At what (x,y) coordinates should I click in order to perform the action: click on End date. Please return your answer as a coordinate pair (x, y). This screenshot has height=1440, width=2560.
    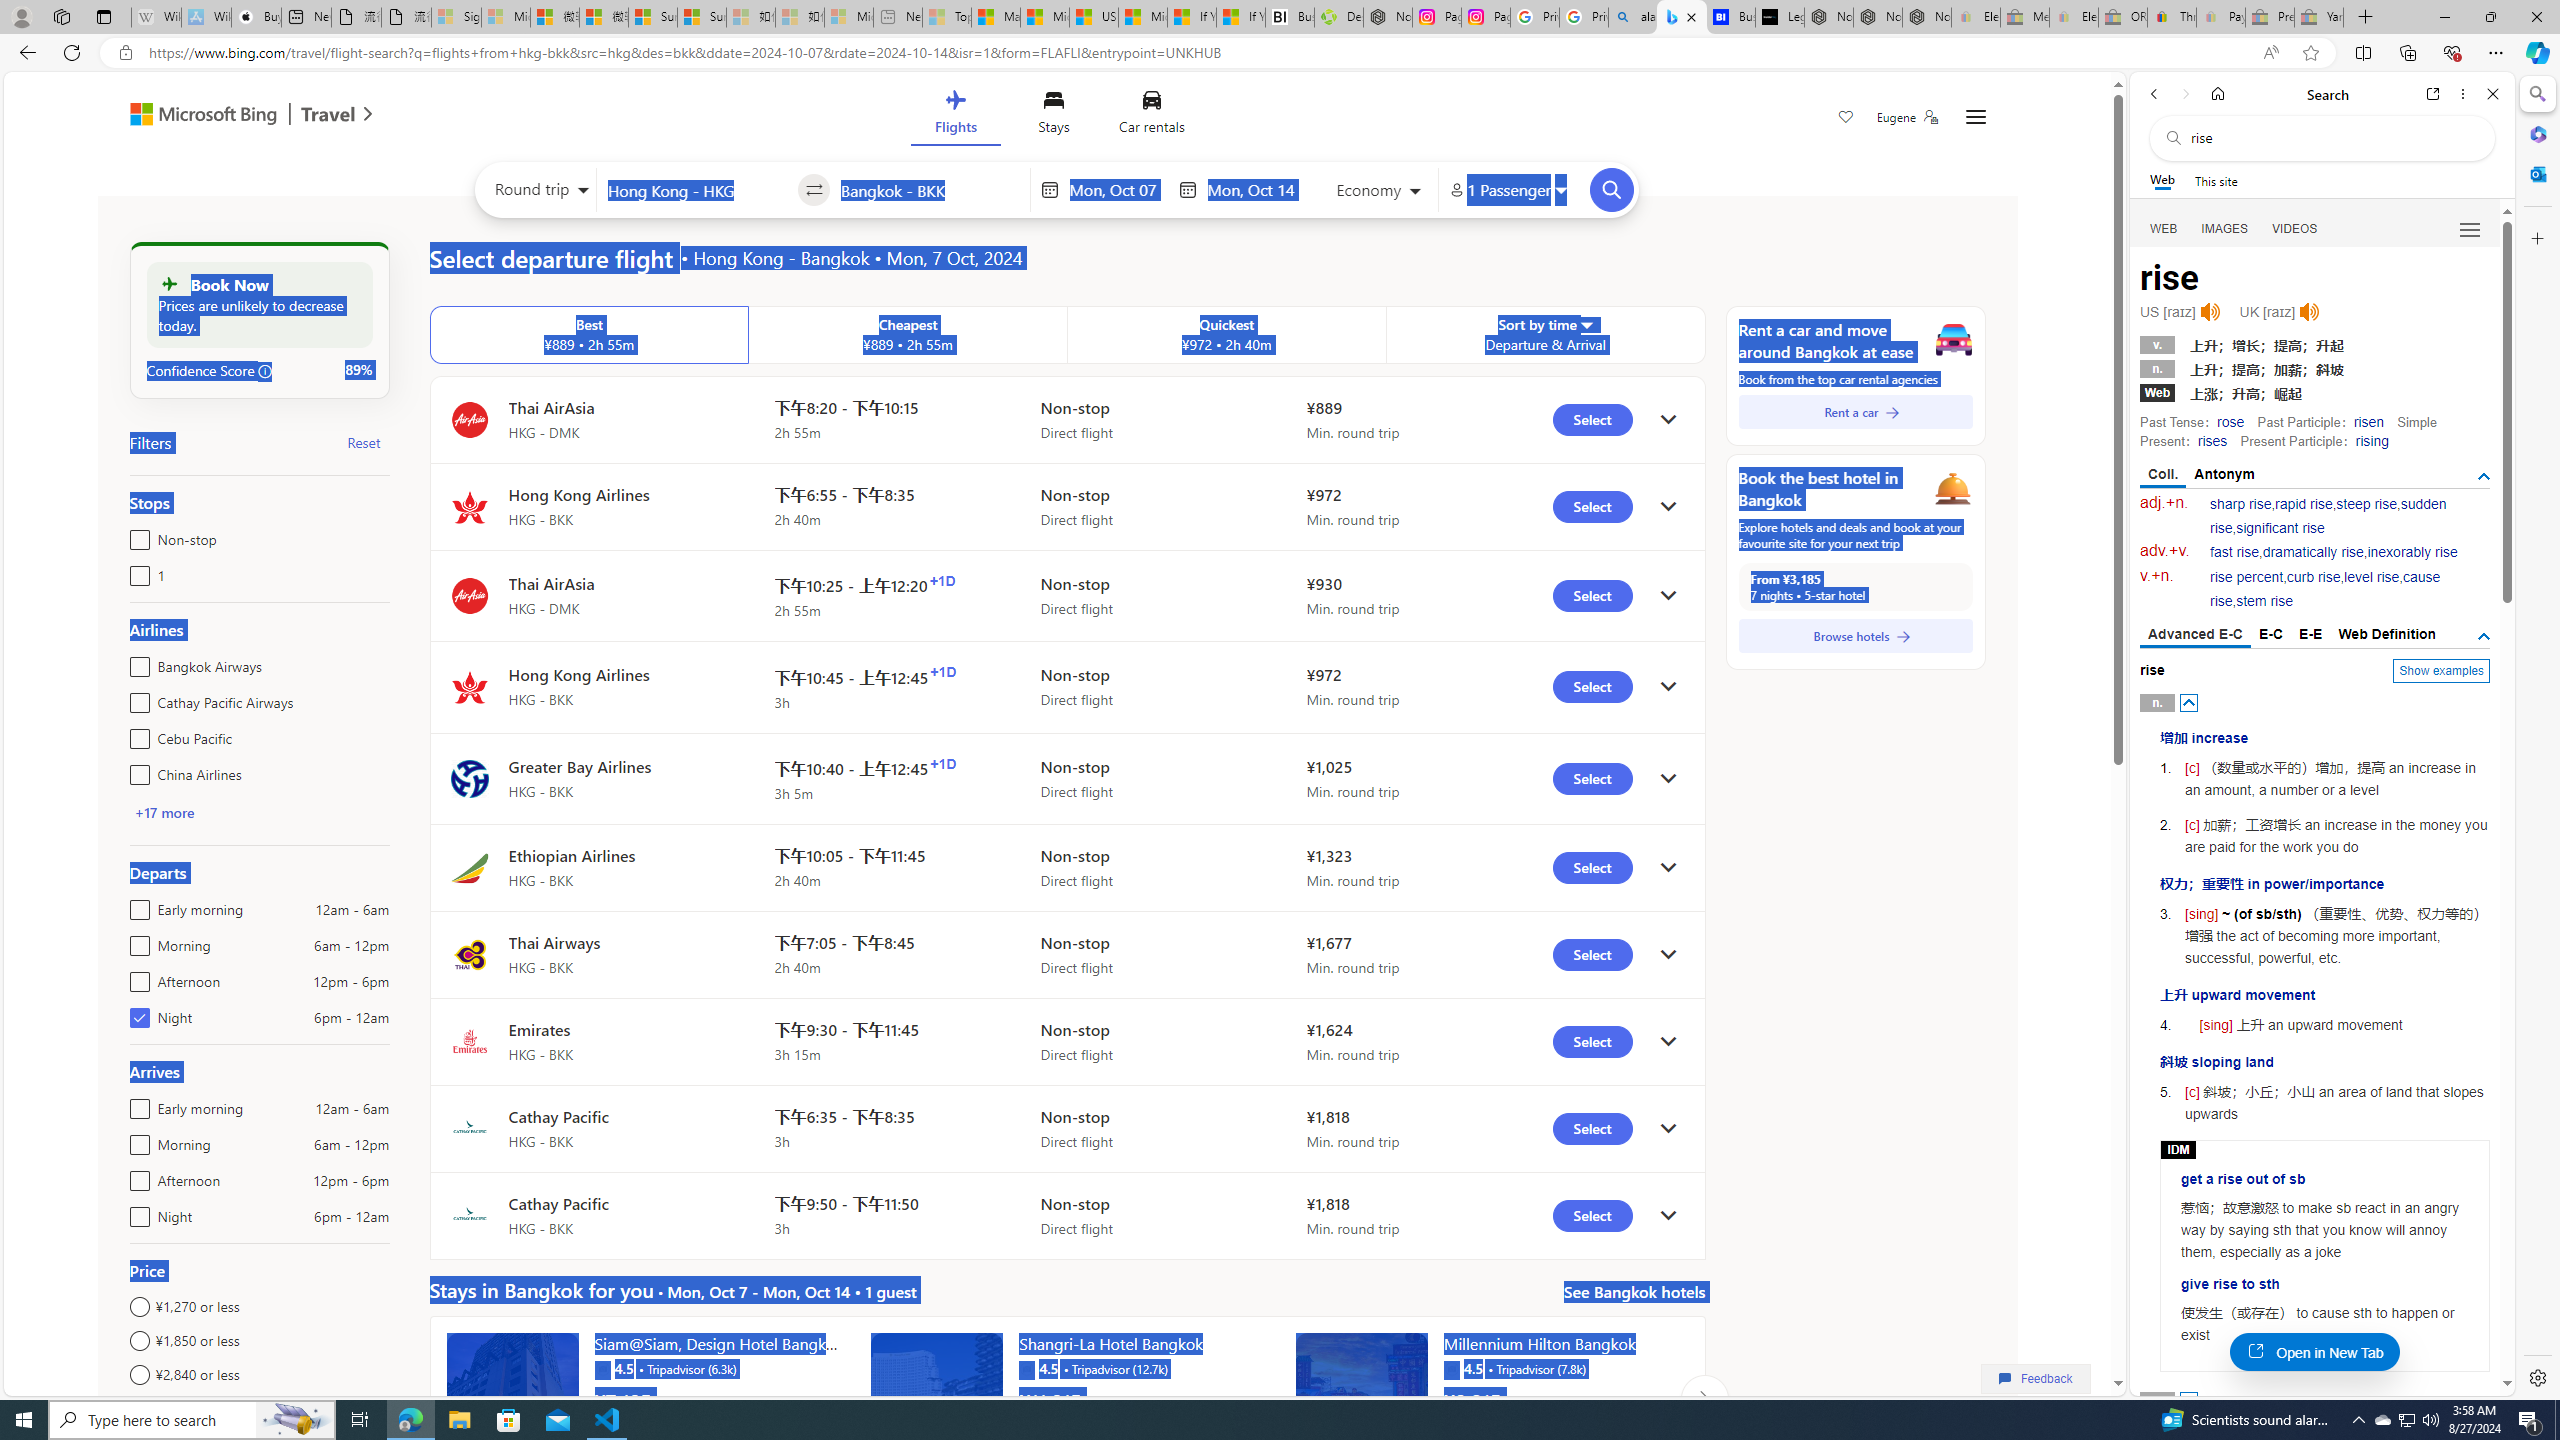
    Looking at the image, I should click on (1255, 190).